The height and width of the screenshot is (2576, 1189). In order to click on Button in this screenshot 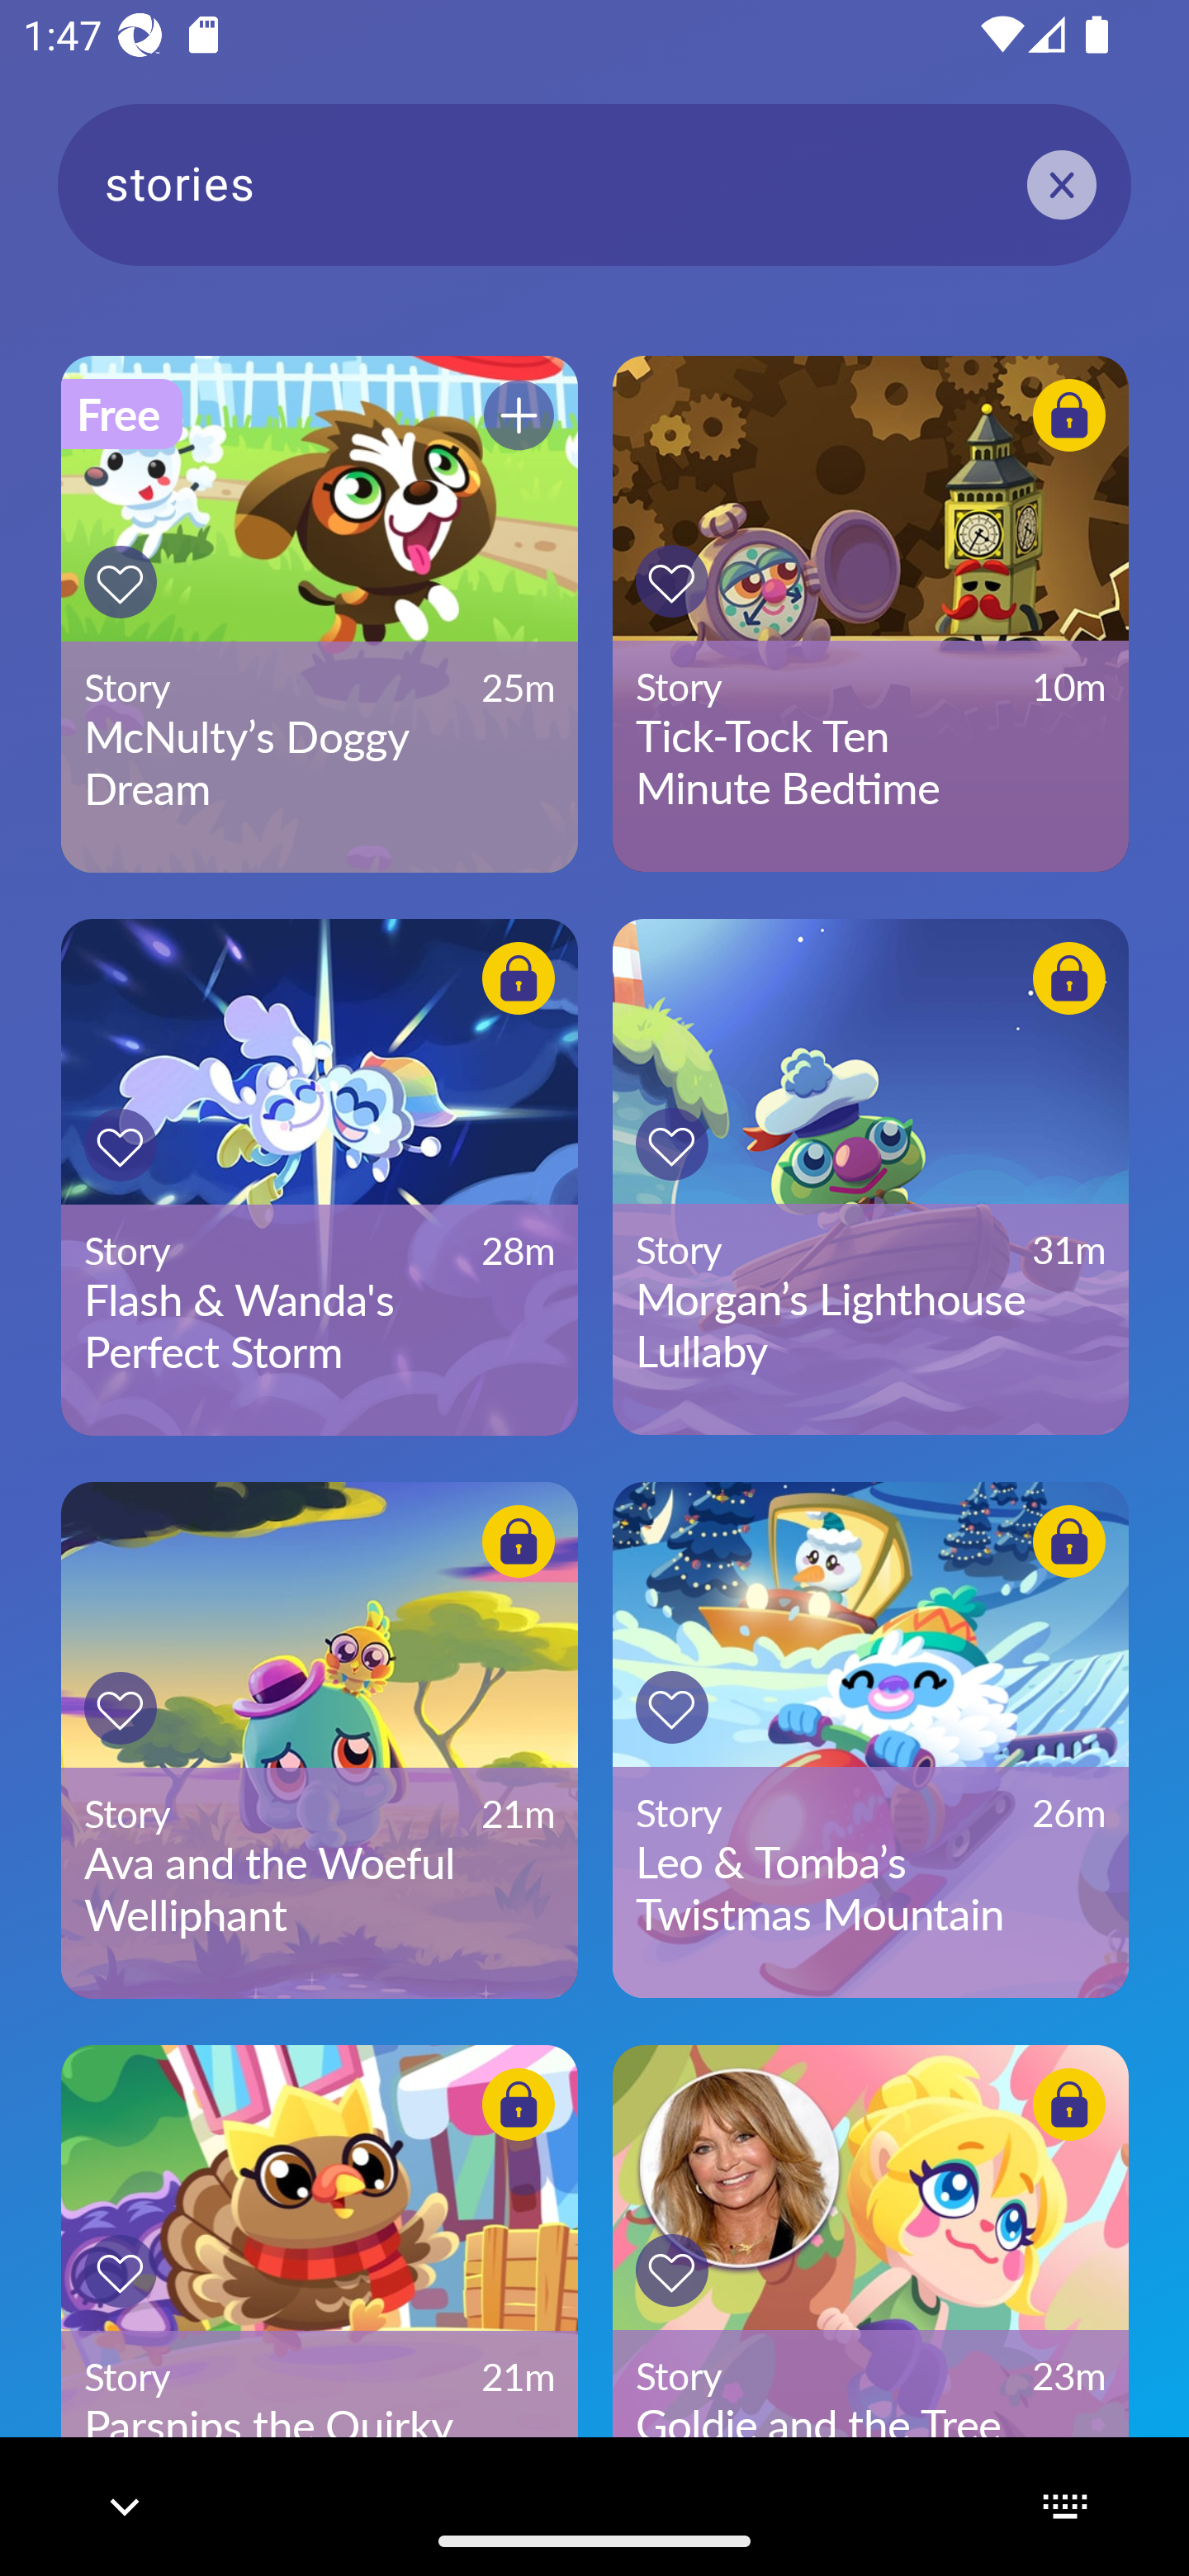, I will do `click(672, 581)`.